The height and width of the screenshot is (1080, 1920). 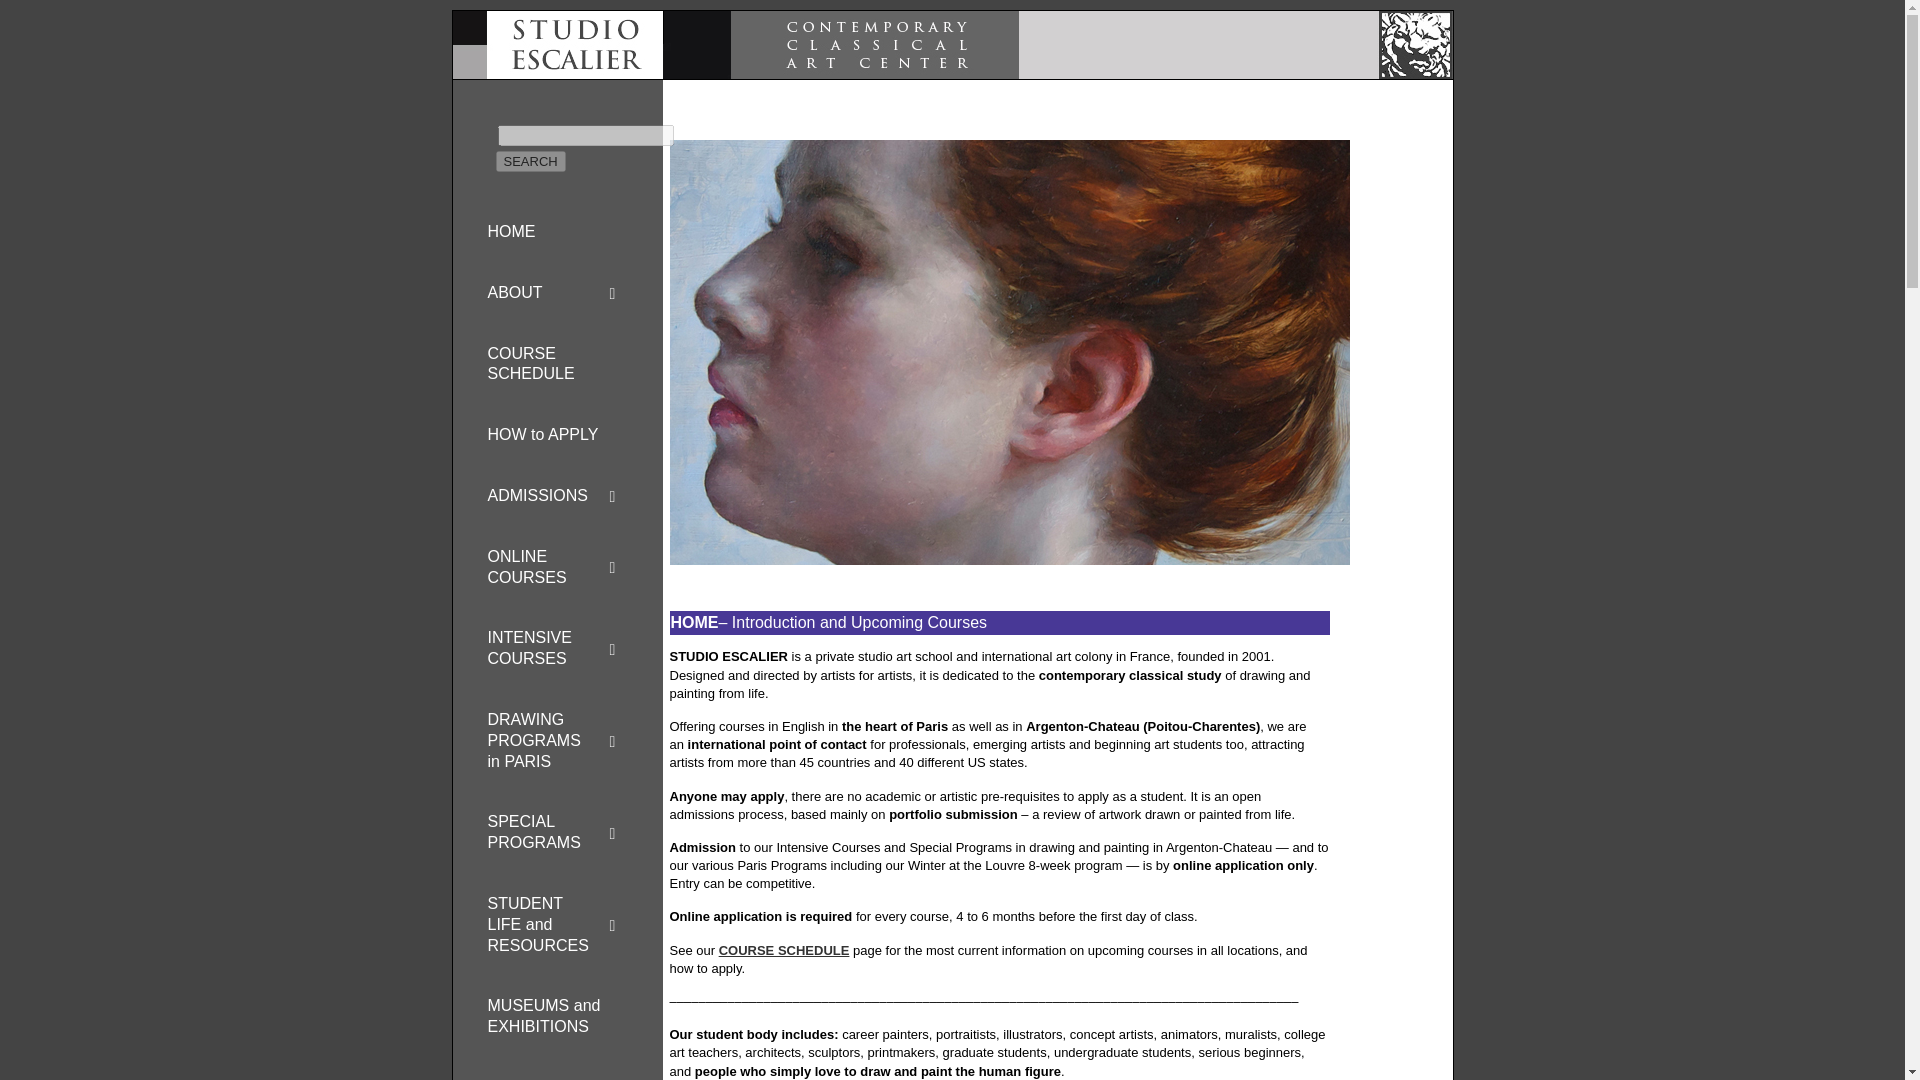 I want to click on ABOUT, so click(x=558, y=294).